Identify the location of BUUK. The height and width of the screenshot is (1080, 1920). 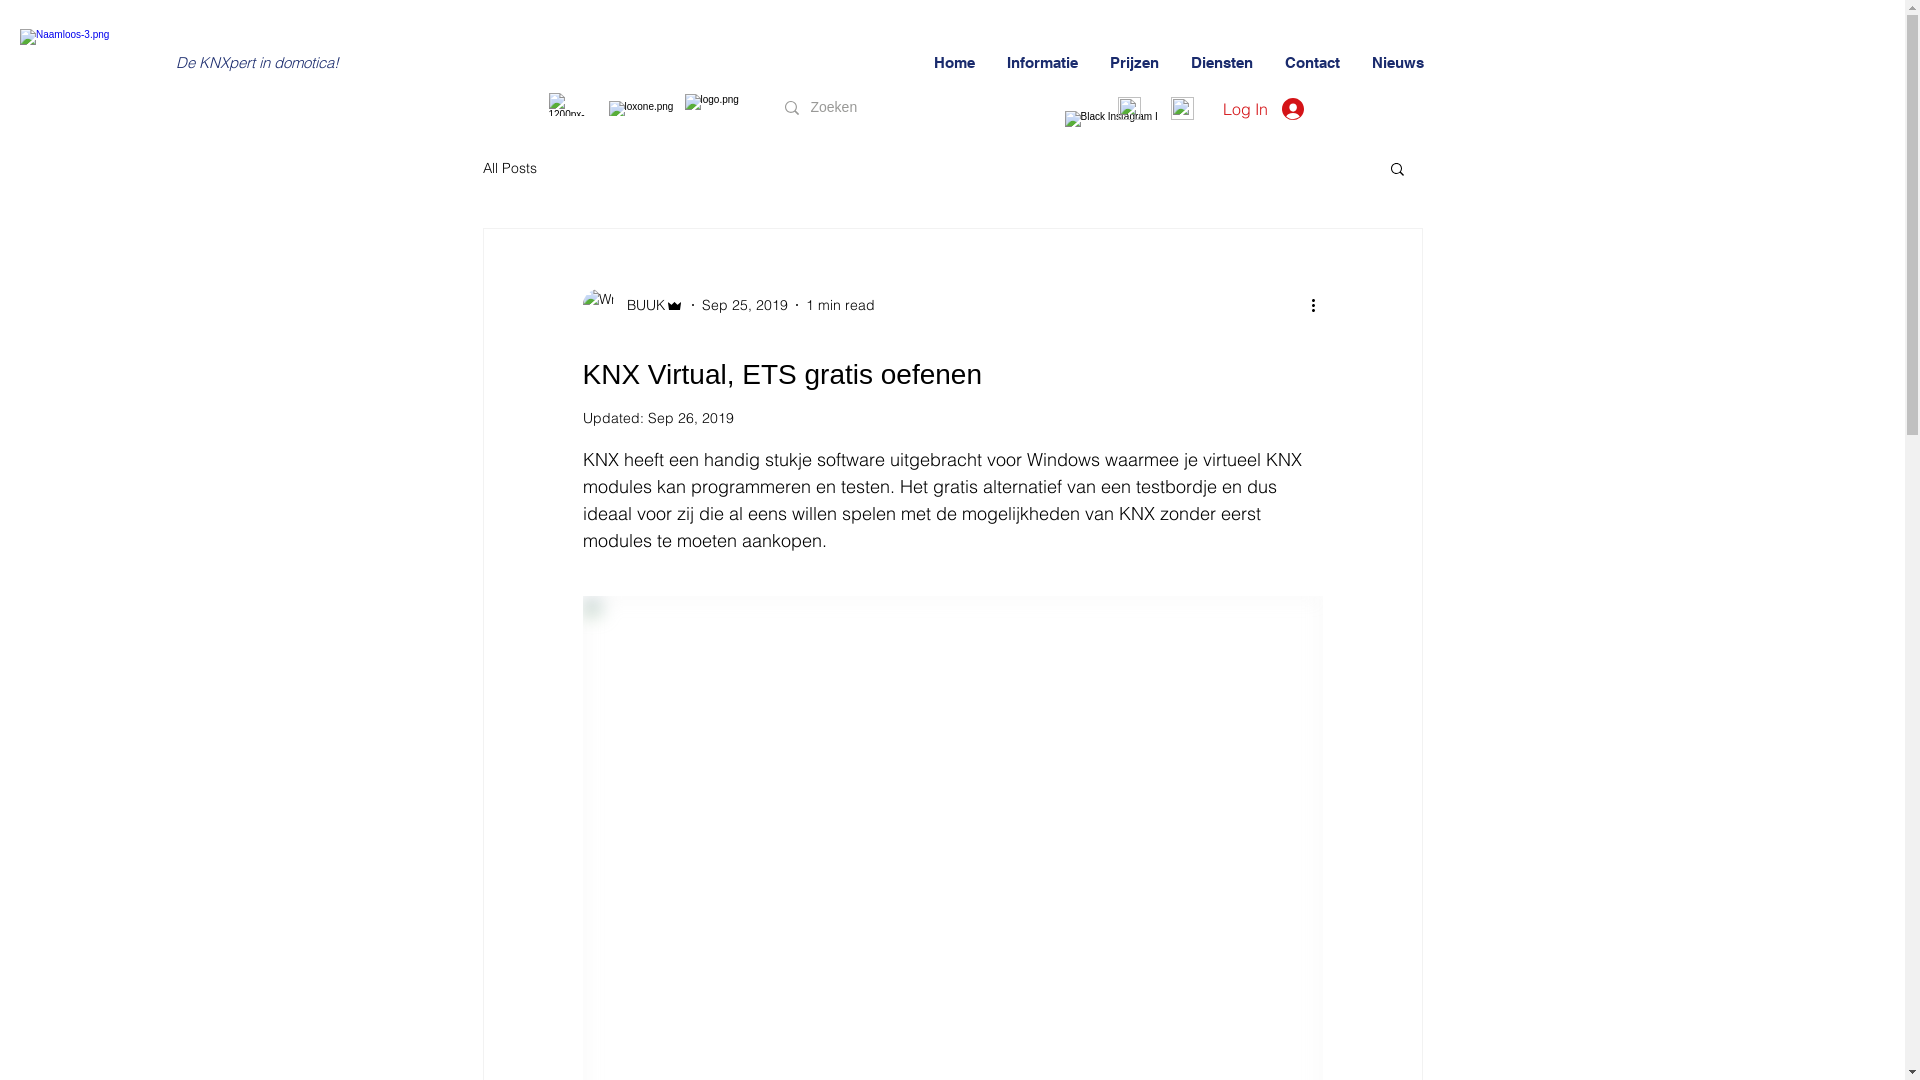
(632, 305).